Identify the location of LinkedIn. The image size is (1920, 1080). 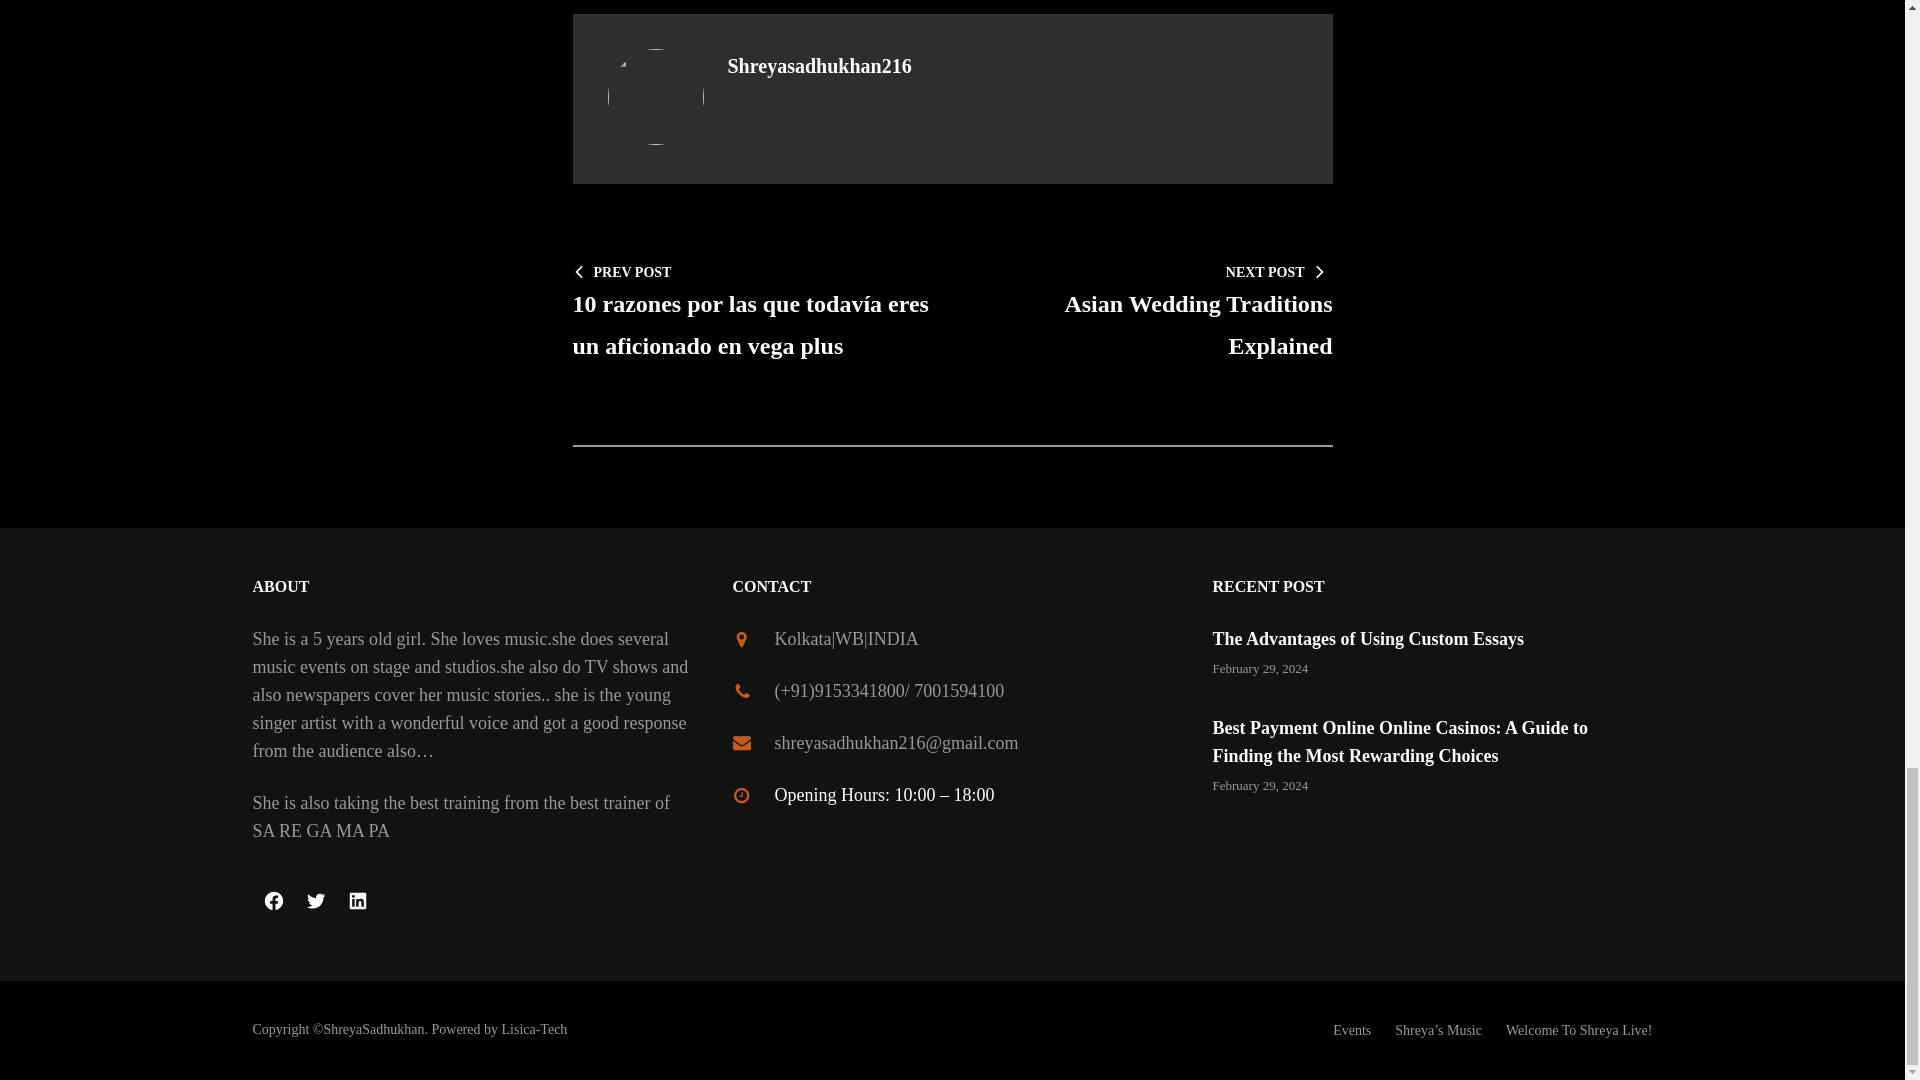
(272, 901).